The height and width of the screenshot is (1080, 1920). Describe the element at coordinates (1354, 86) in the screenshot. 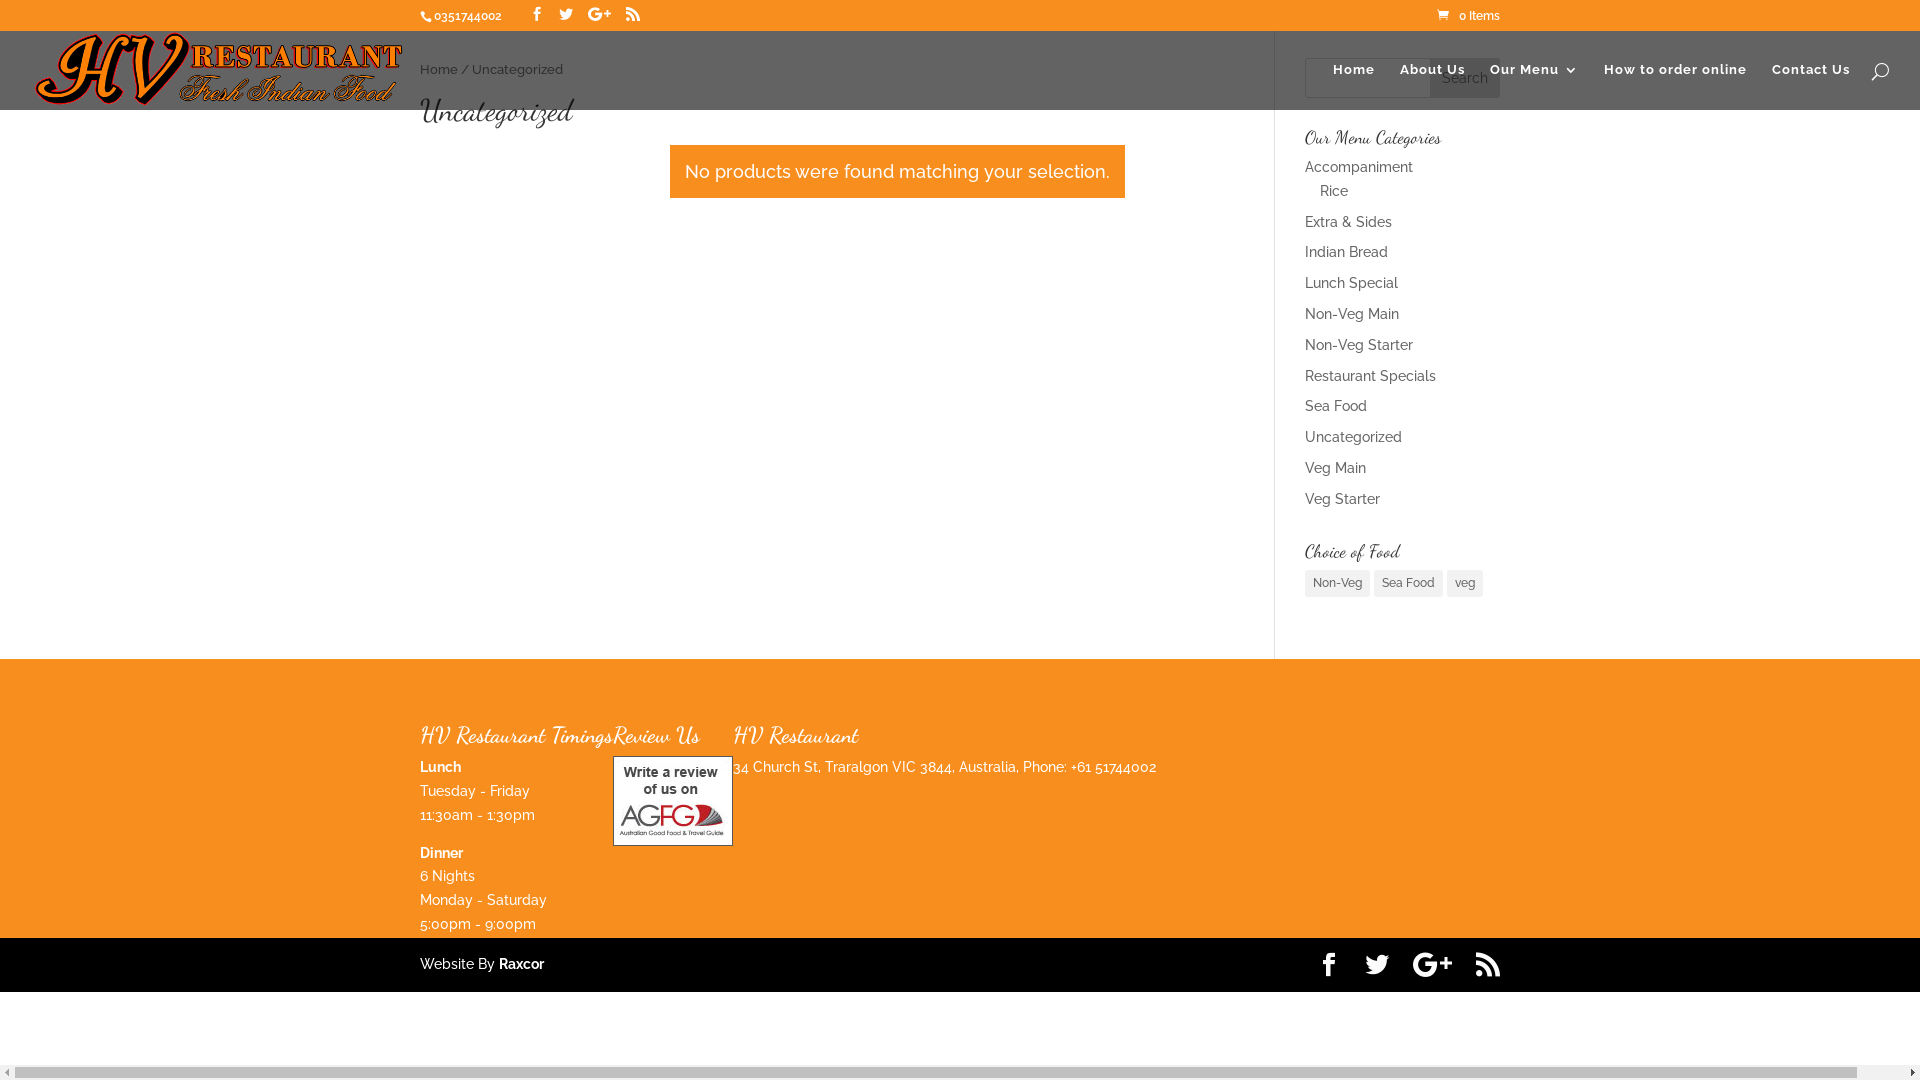

I see `Home` at that location.